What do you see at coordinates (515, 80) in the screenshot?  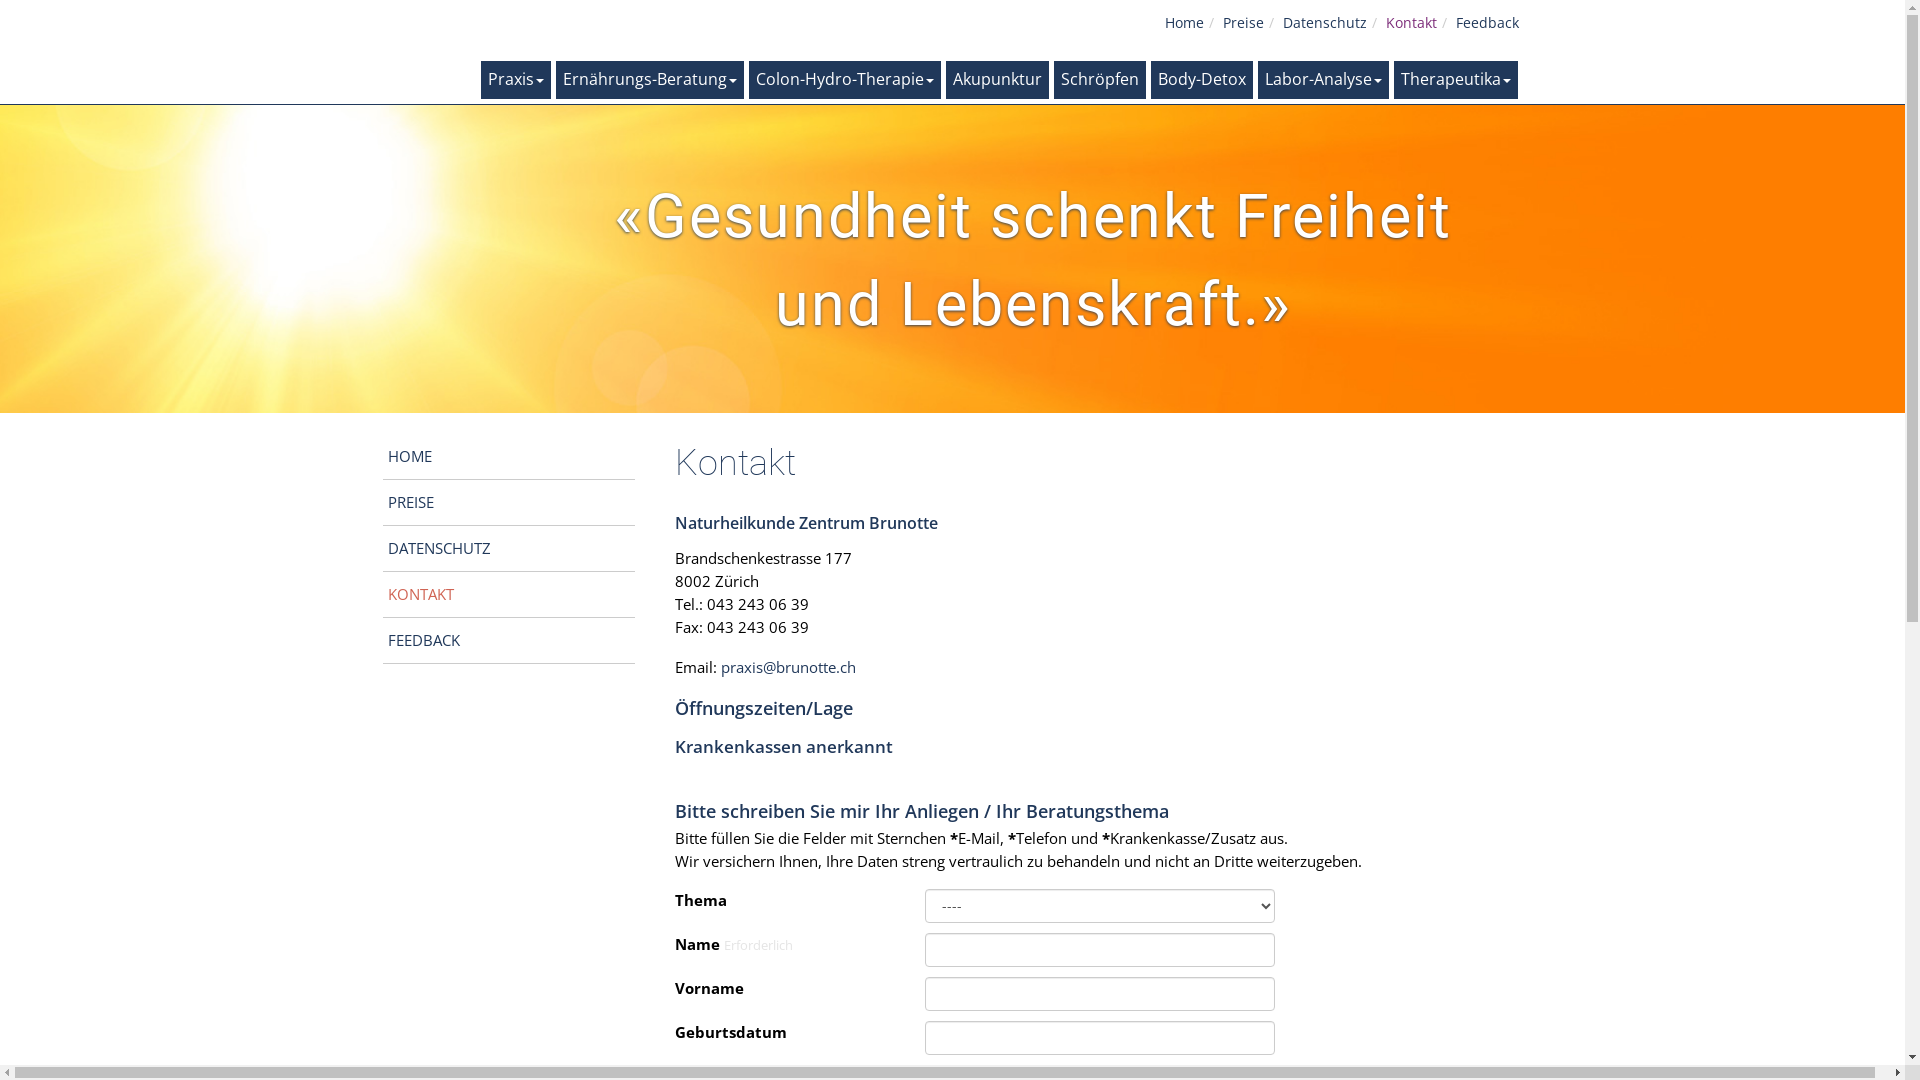 I see `Praxis` at bounding box center [515, 80].